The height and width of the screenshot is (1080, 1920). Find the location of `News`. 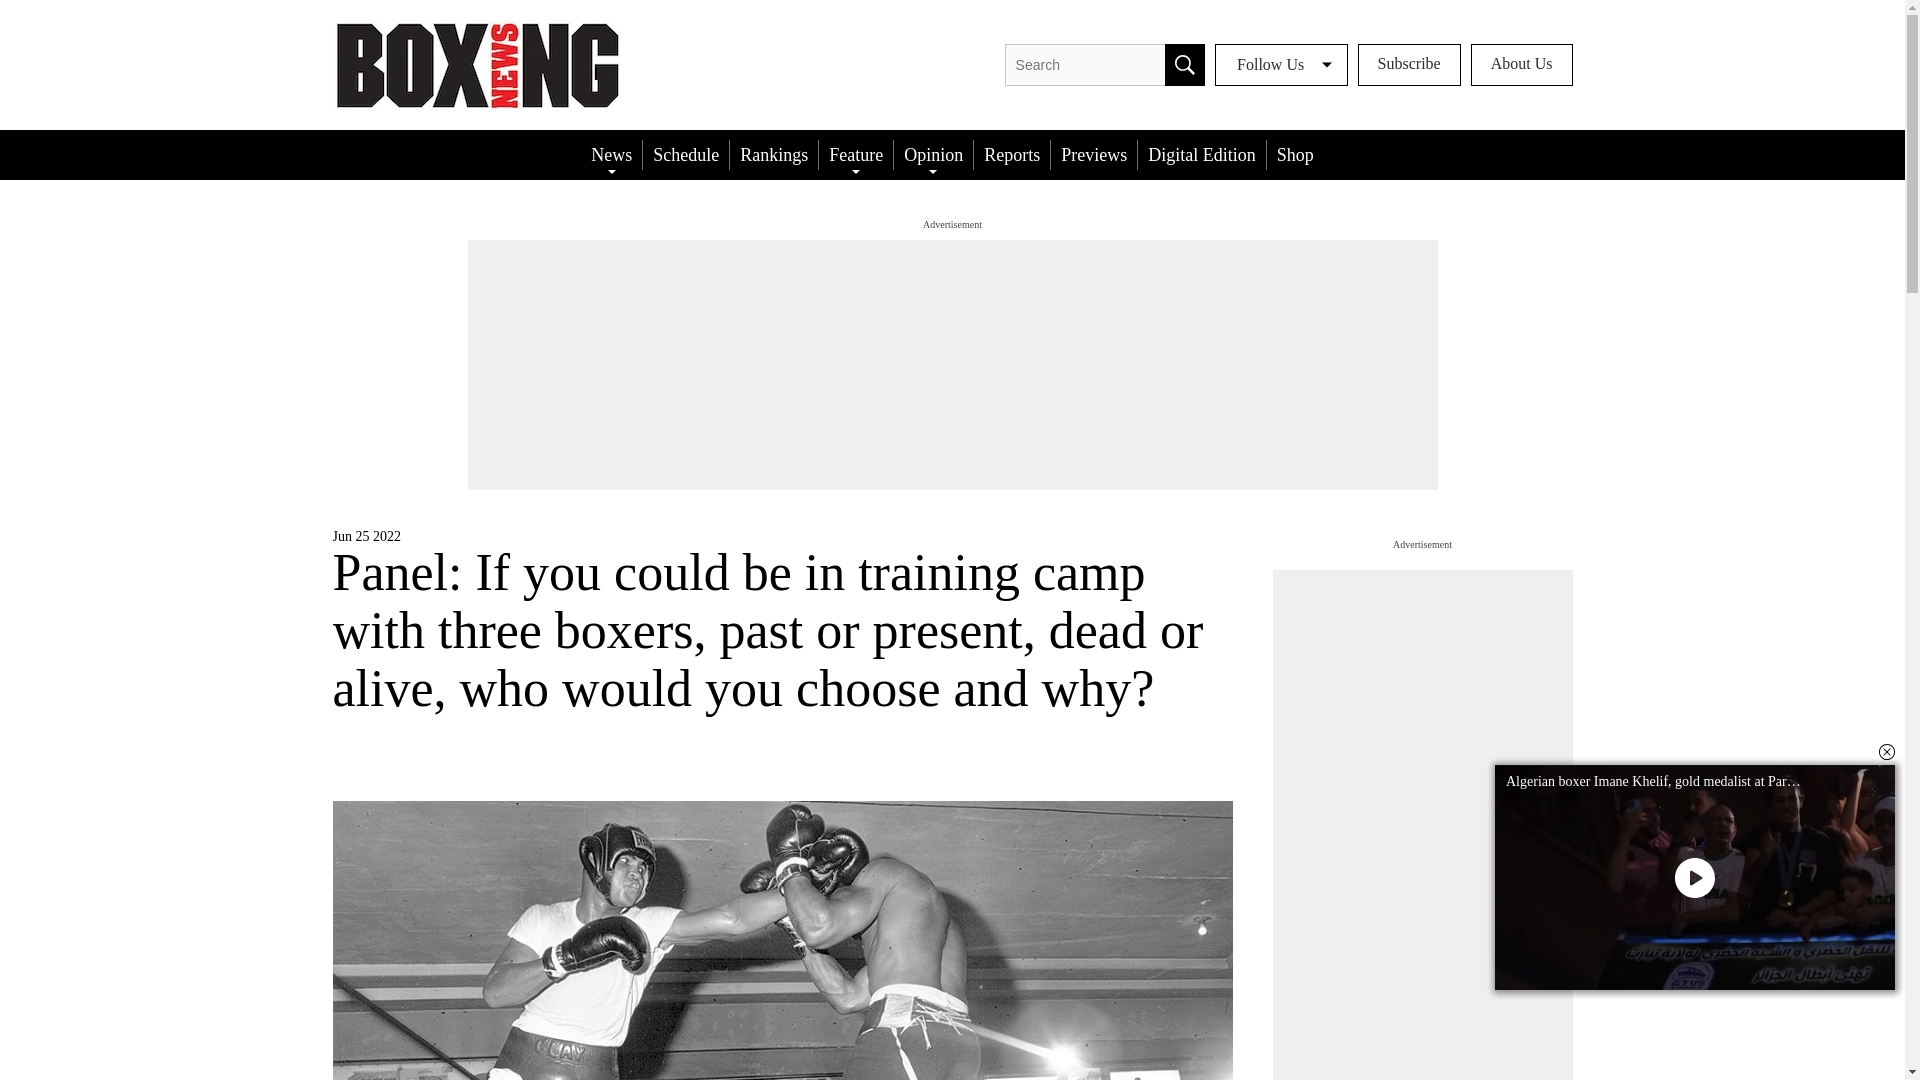

News is located at coordinates (611, 154).